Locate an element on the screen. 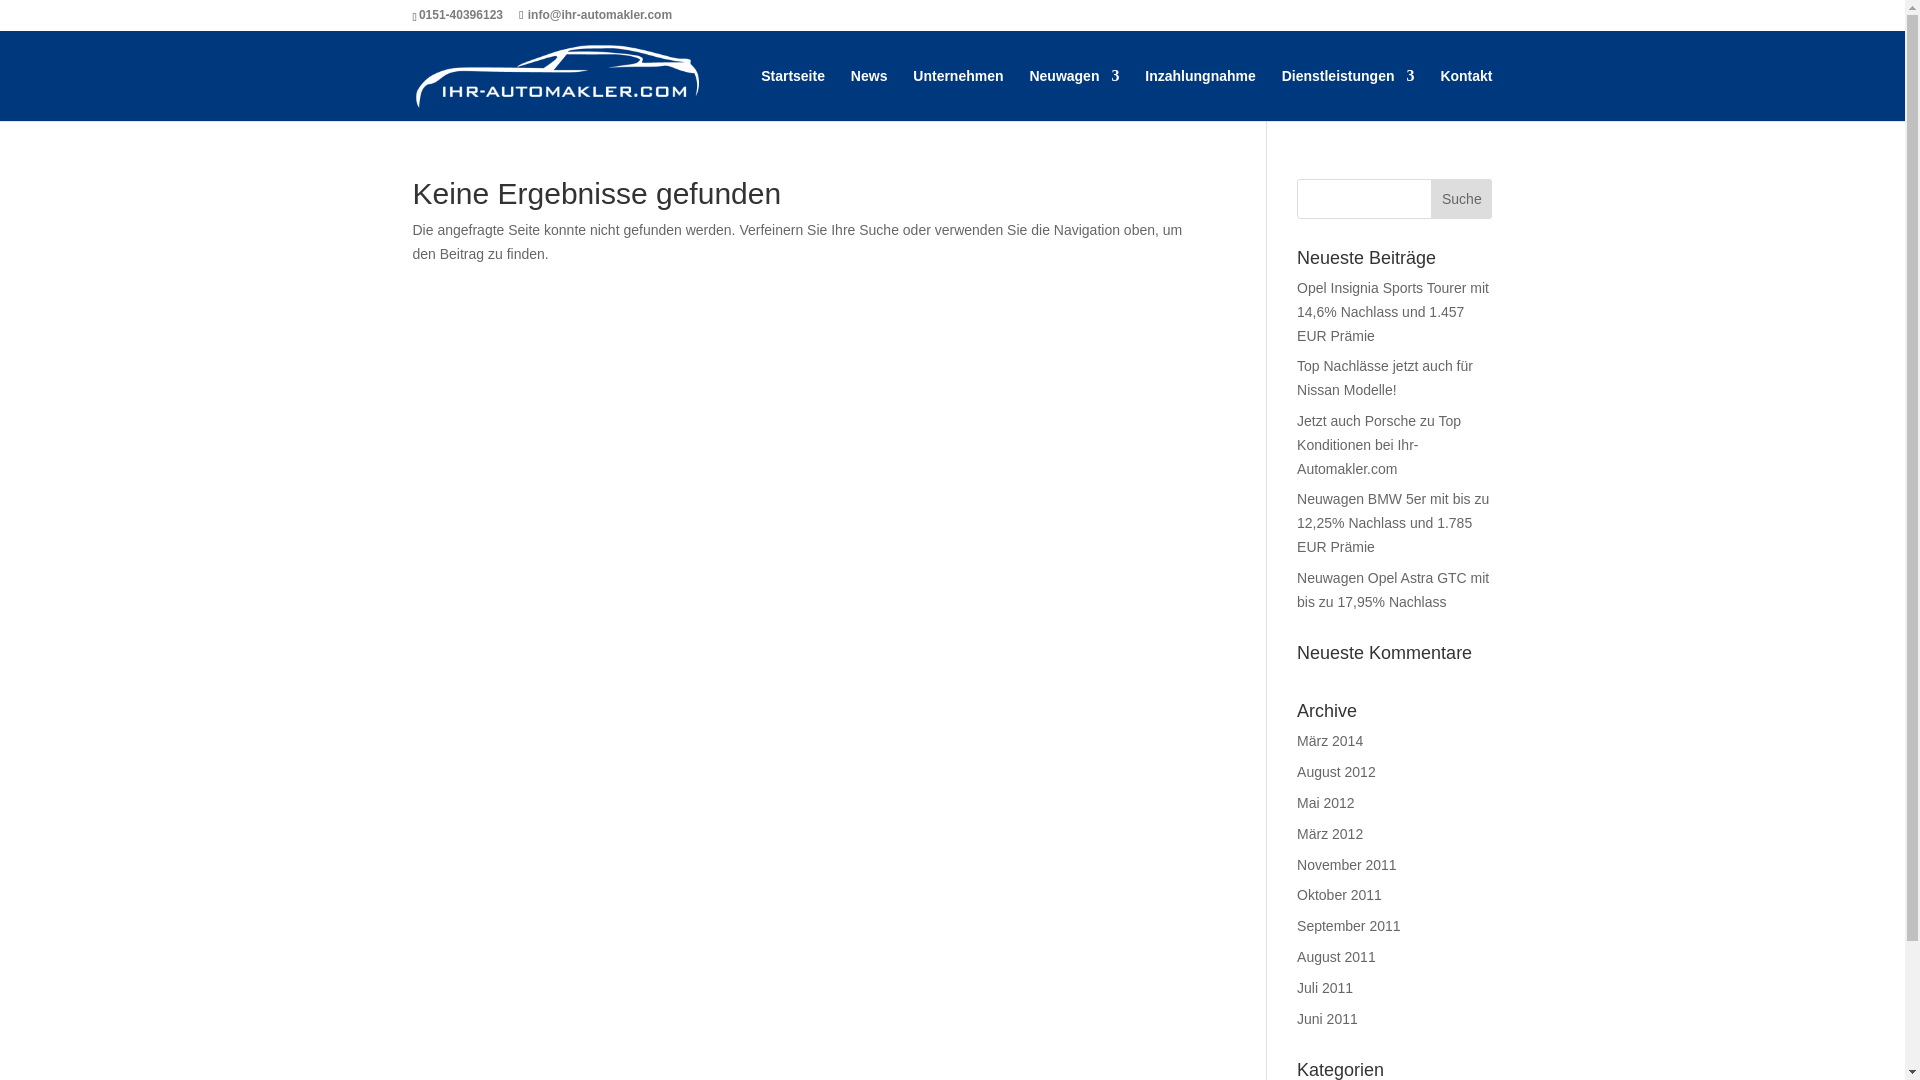 The height and width of the screenshot is (1080, 1920). Startseite is located at coordinates (792, 94).